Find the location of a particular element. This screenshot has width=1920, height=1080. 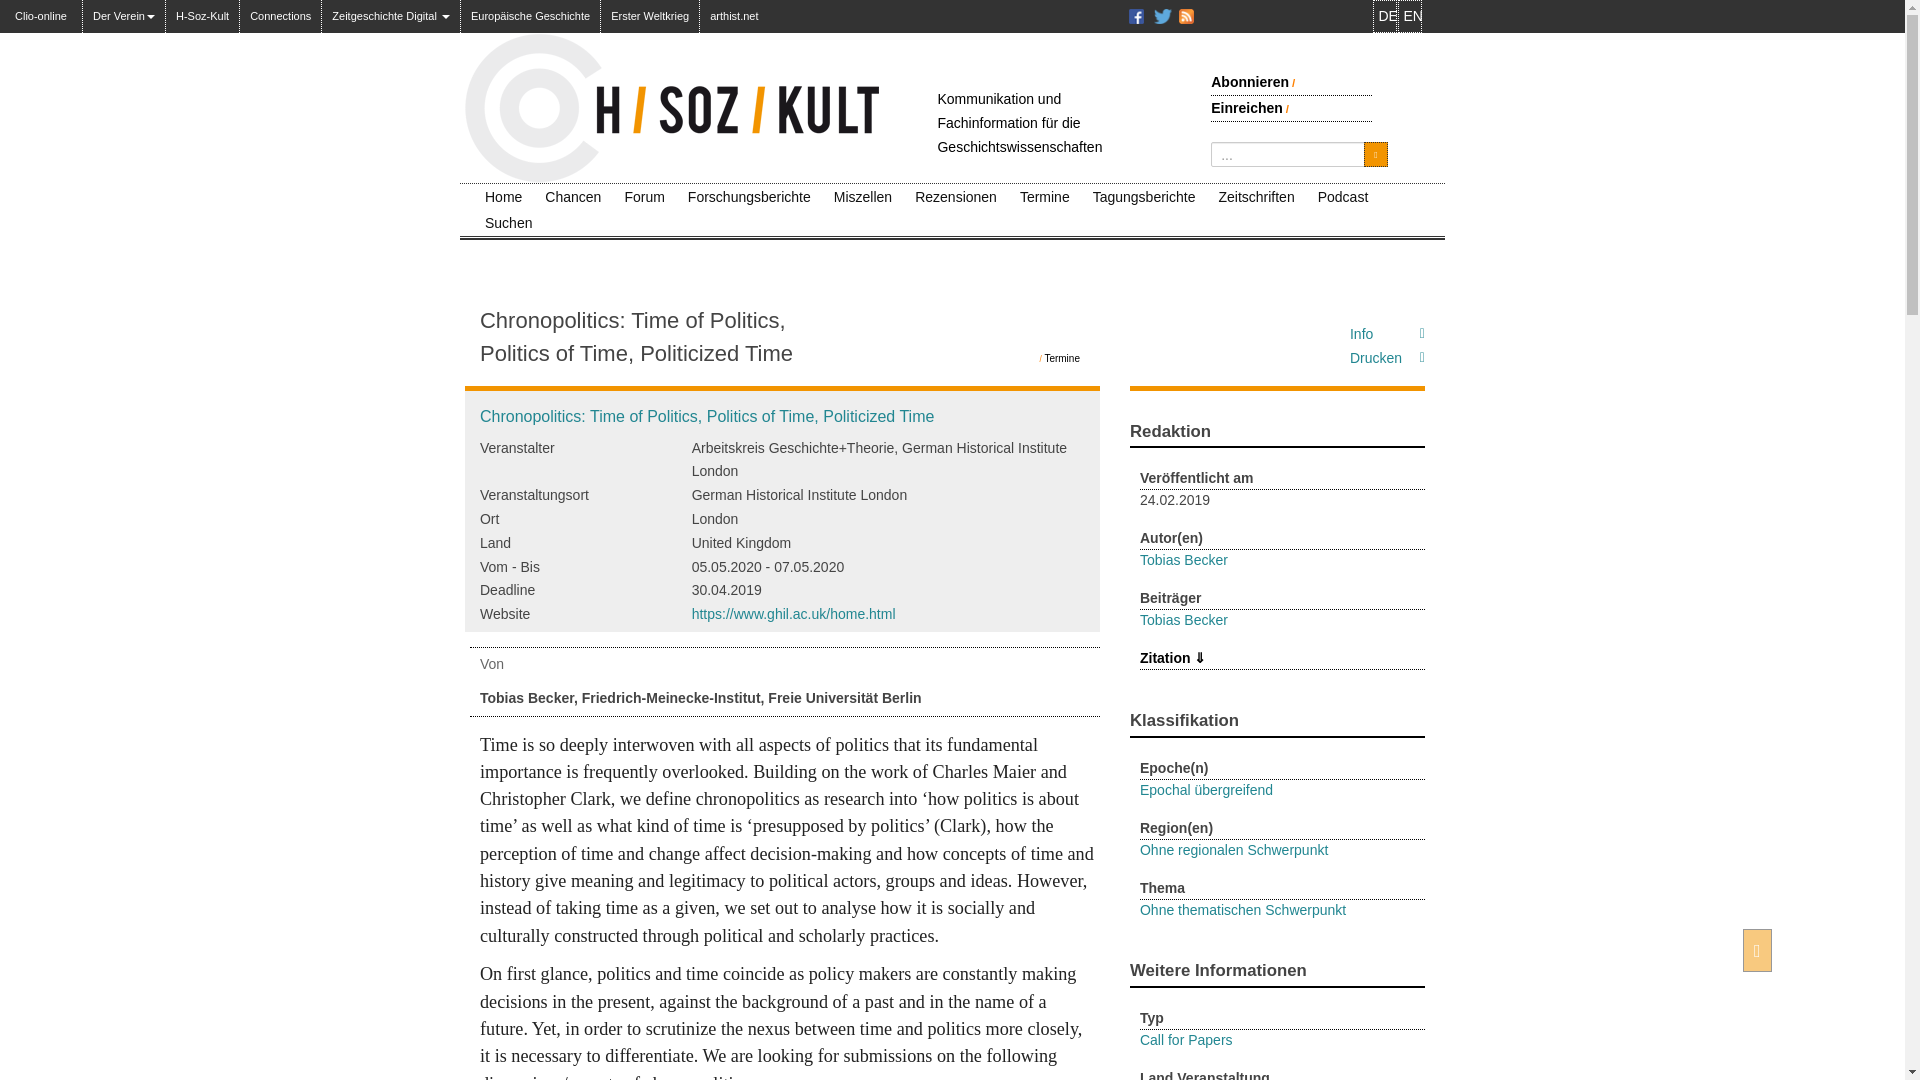

EN is located at coordinates (1410, 16).